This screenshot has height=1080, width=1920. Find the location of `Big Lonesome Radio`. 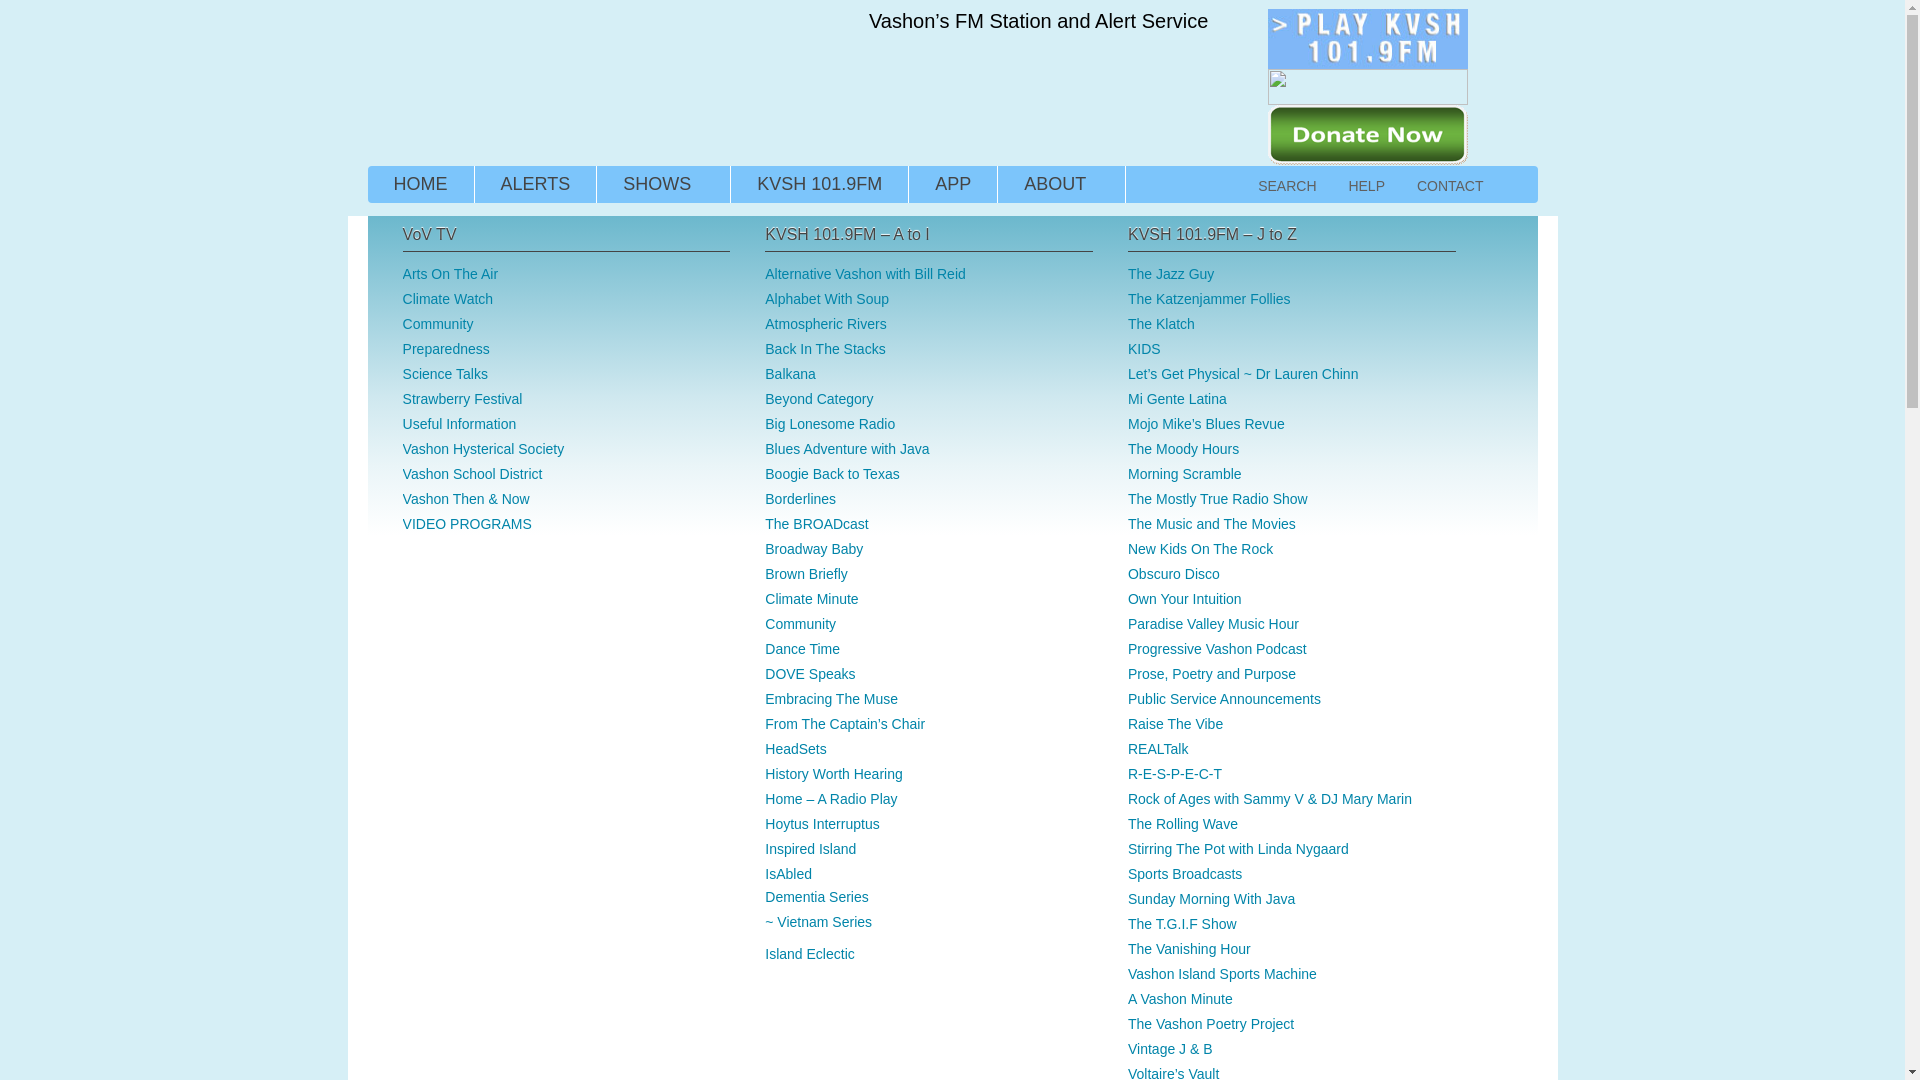

Big Lonesome Radio is located at coordinates (829, 424).